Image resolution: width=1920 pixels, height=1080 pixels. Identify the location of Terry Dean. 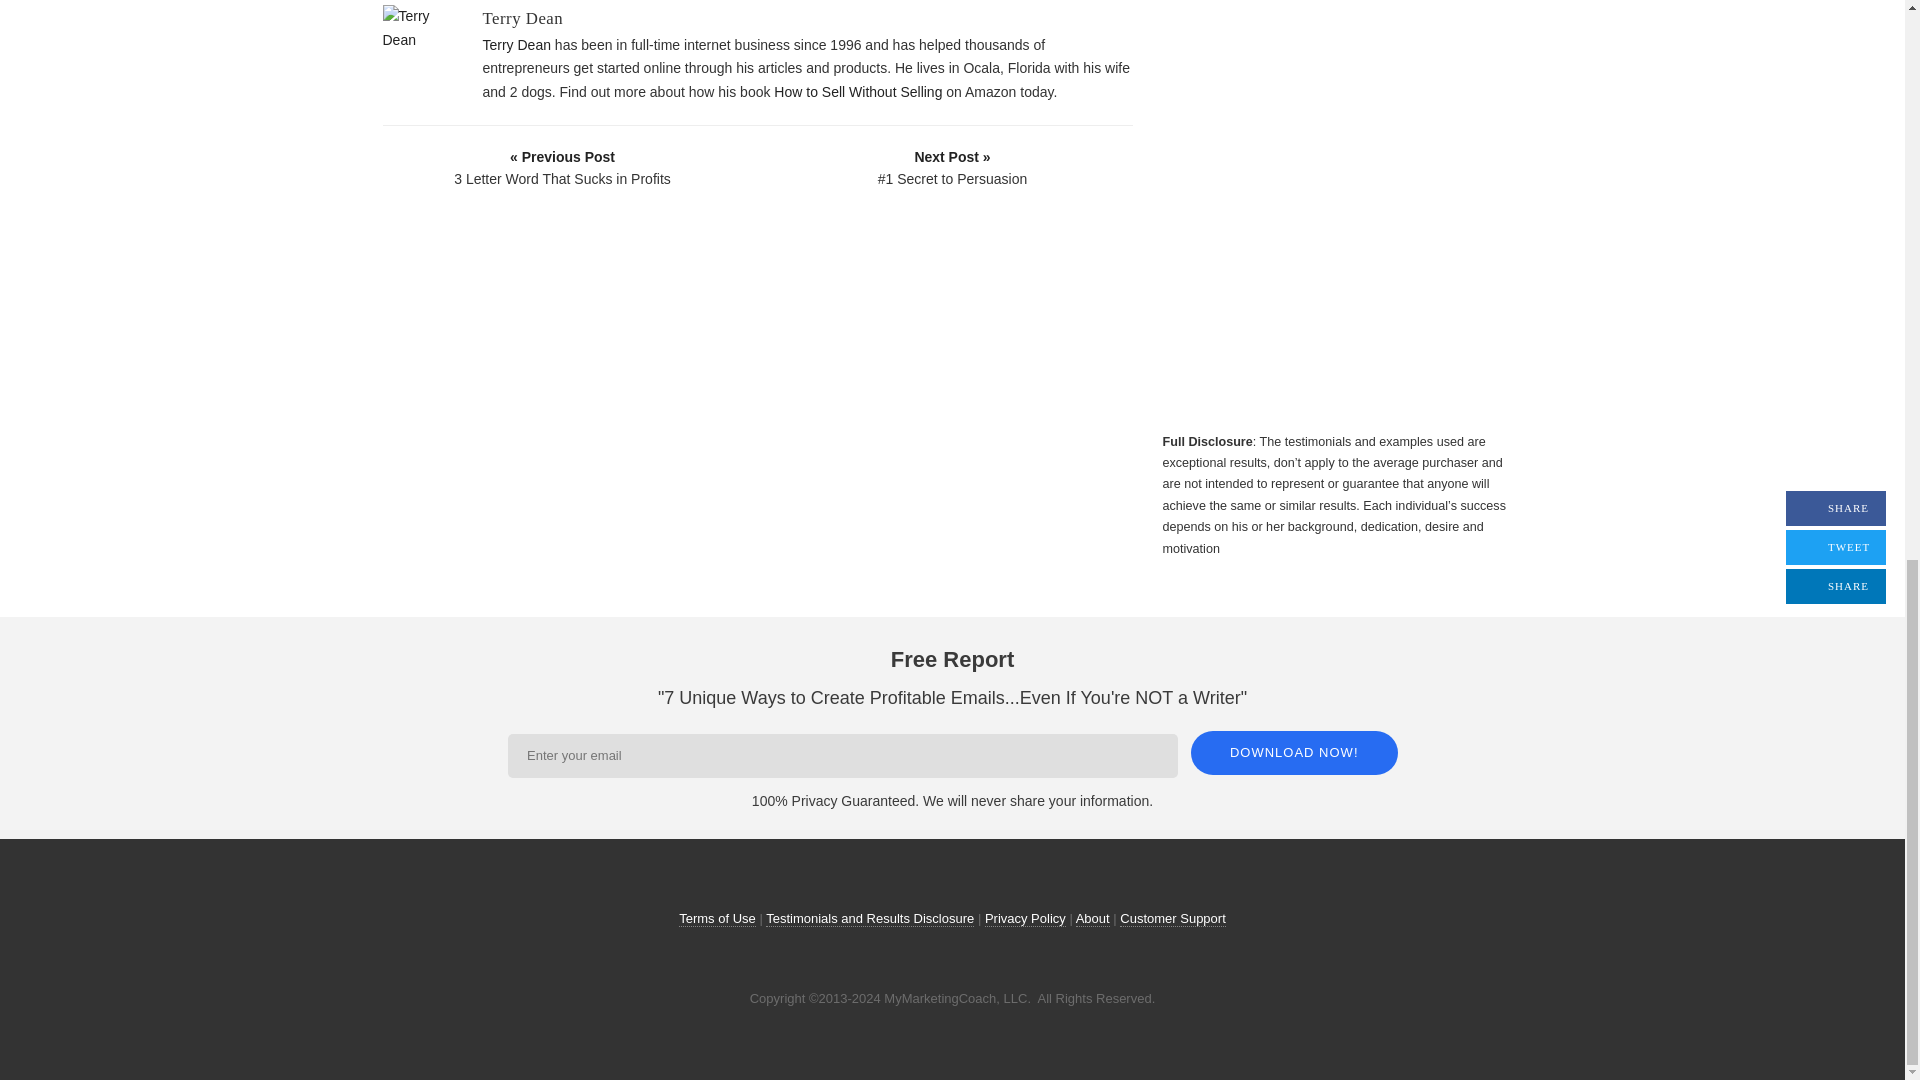
(515, 44).